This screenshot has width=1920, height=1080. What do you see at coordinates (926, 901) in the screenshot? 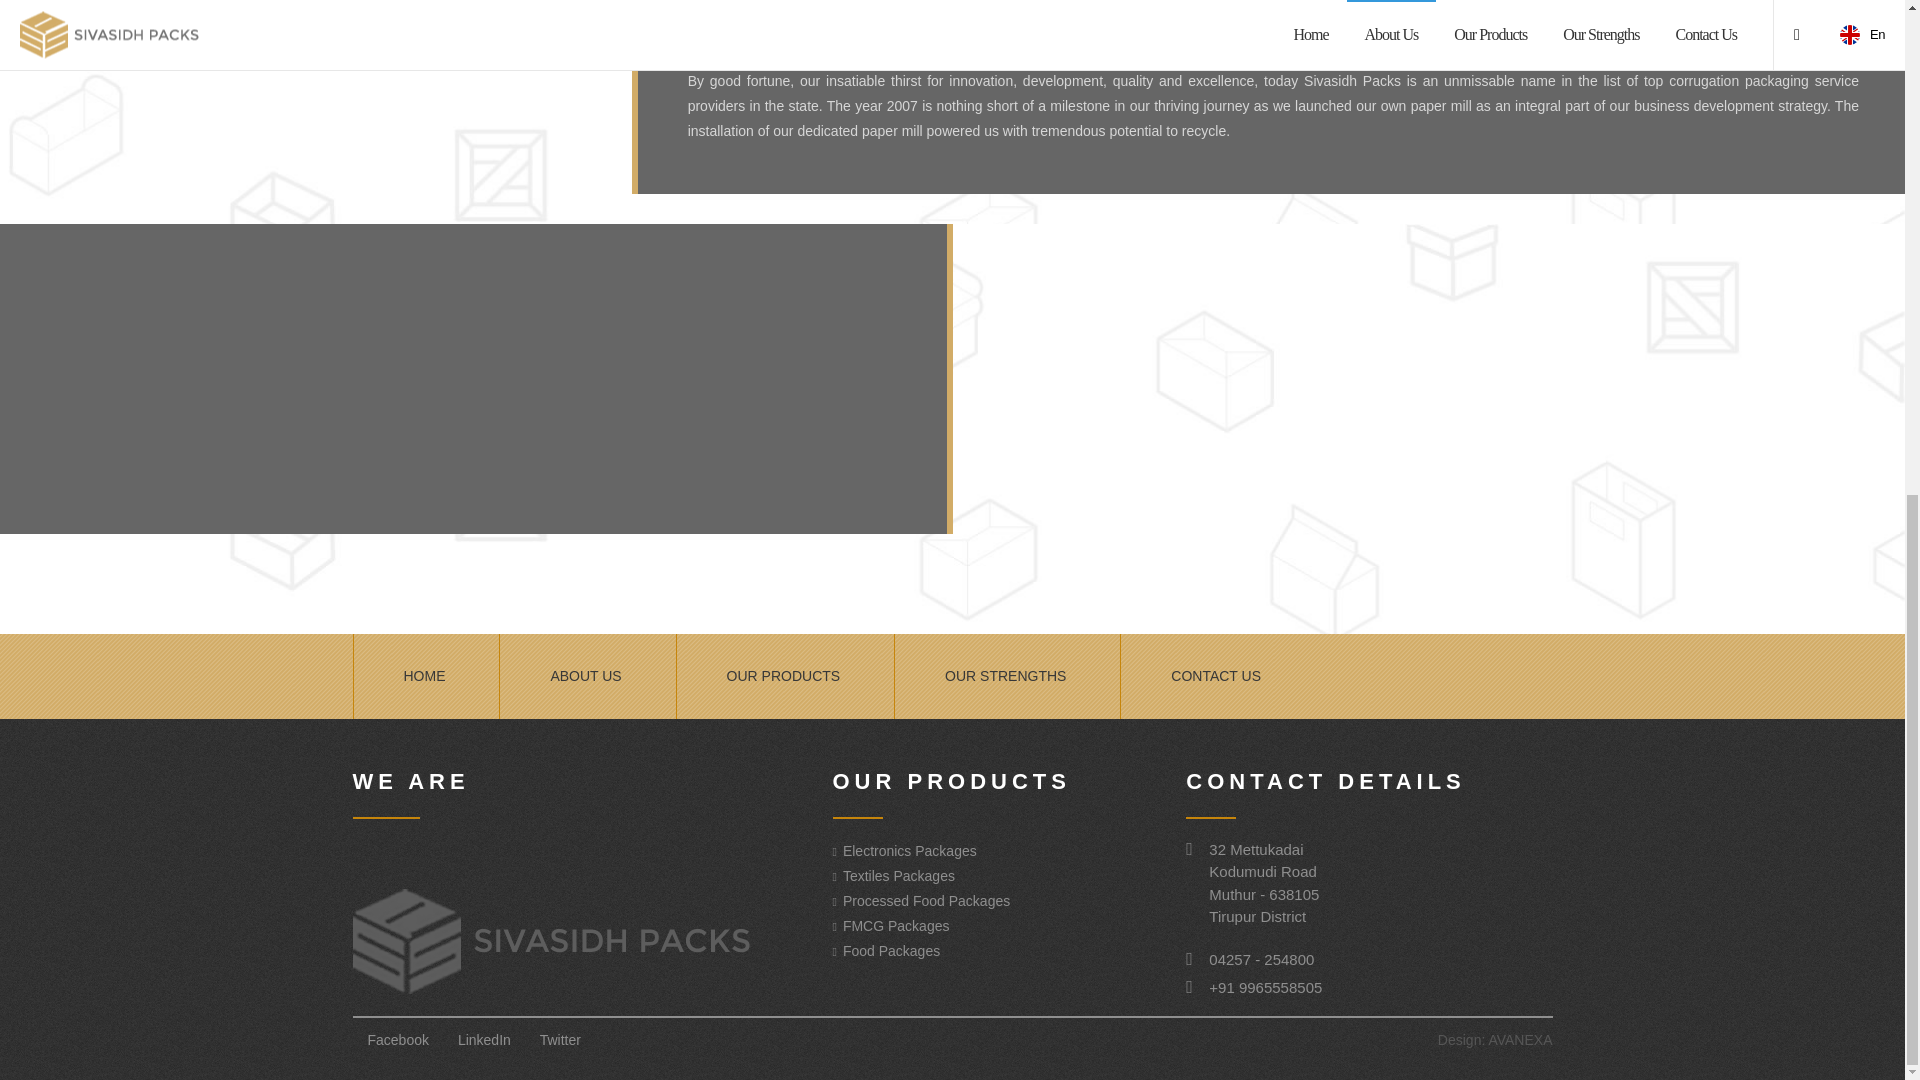
I see `Processed Food Packages` at bounding box center [926, 901].